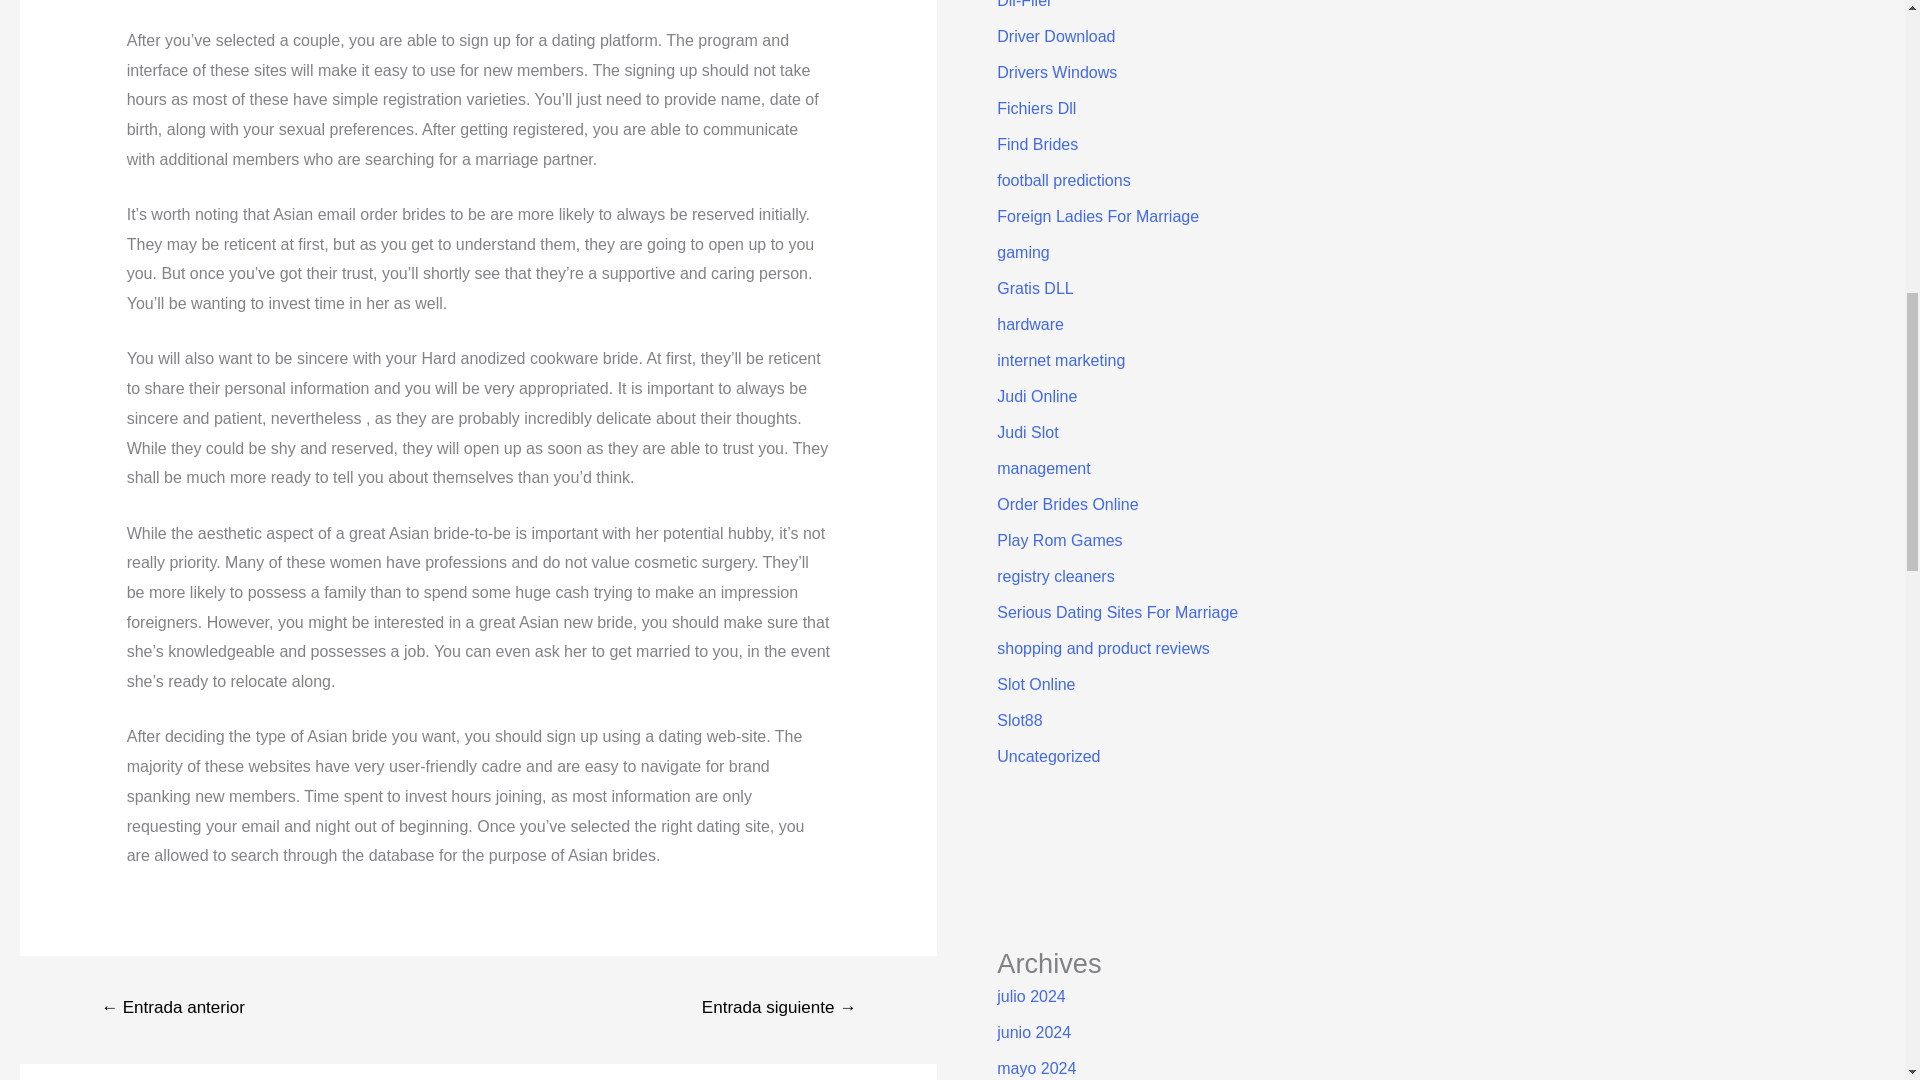  What do you see at coordinates (1019, 720) in the screenshot?
I see `Slot88` at bounding box center [1019, 720].